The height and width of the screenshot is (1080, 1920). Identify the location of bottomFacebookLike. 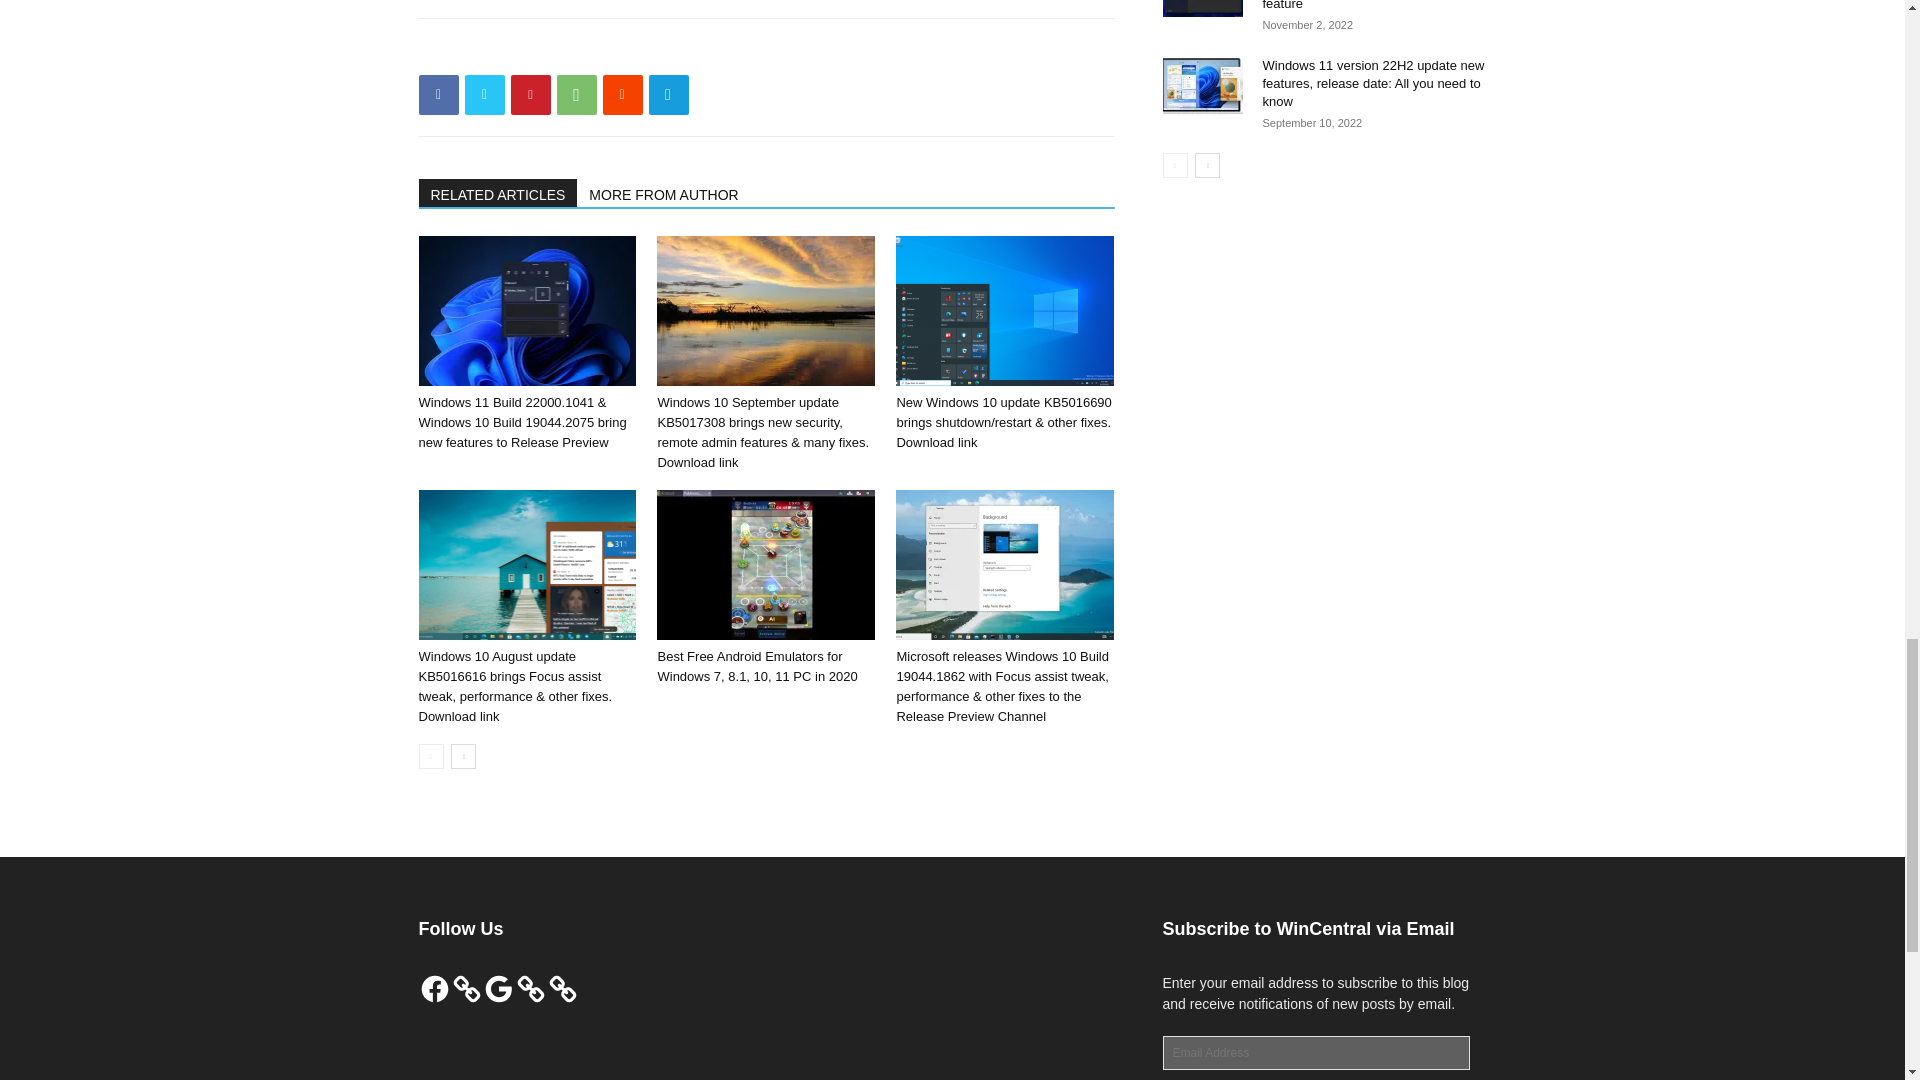
(568, 50).